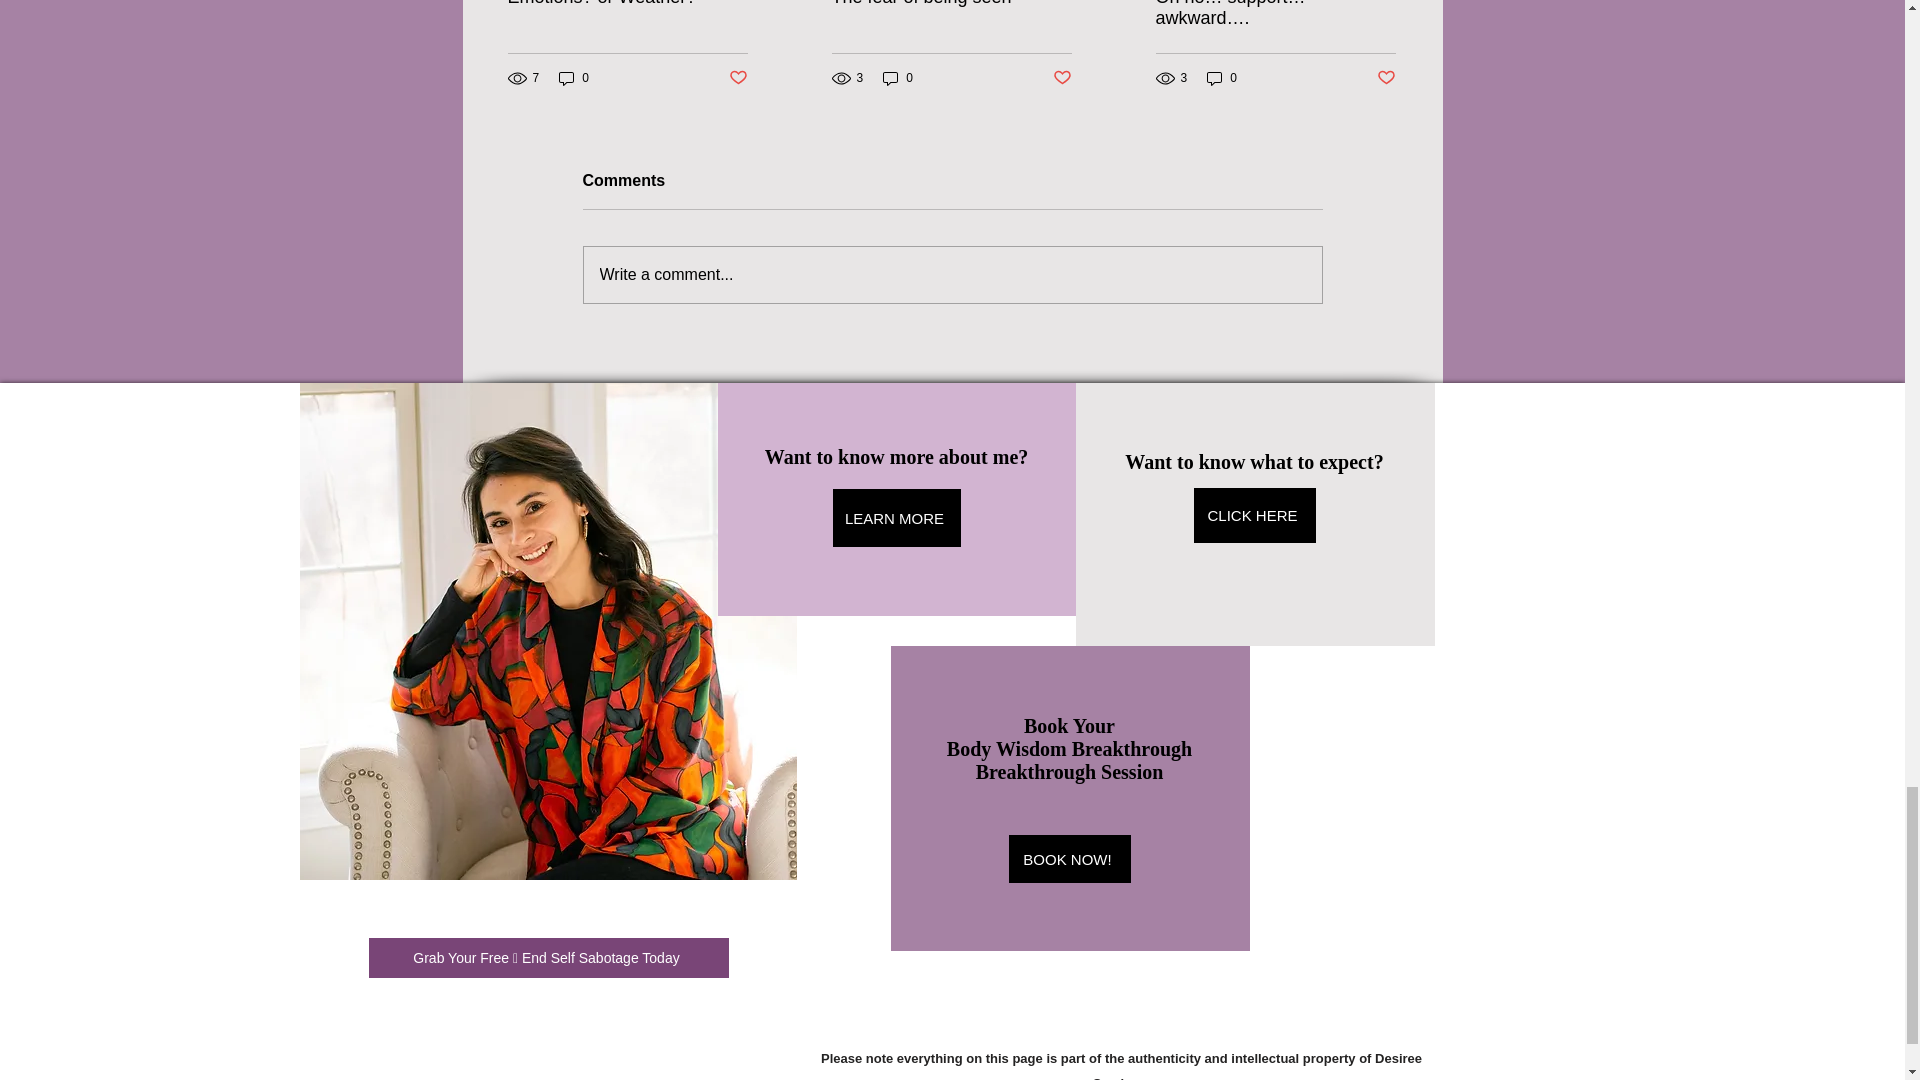 Image resolution: width=1920 pixels, height=1080 pixels. I want to click on Post not marked as liked, so click(736, 78).